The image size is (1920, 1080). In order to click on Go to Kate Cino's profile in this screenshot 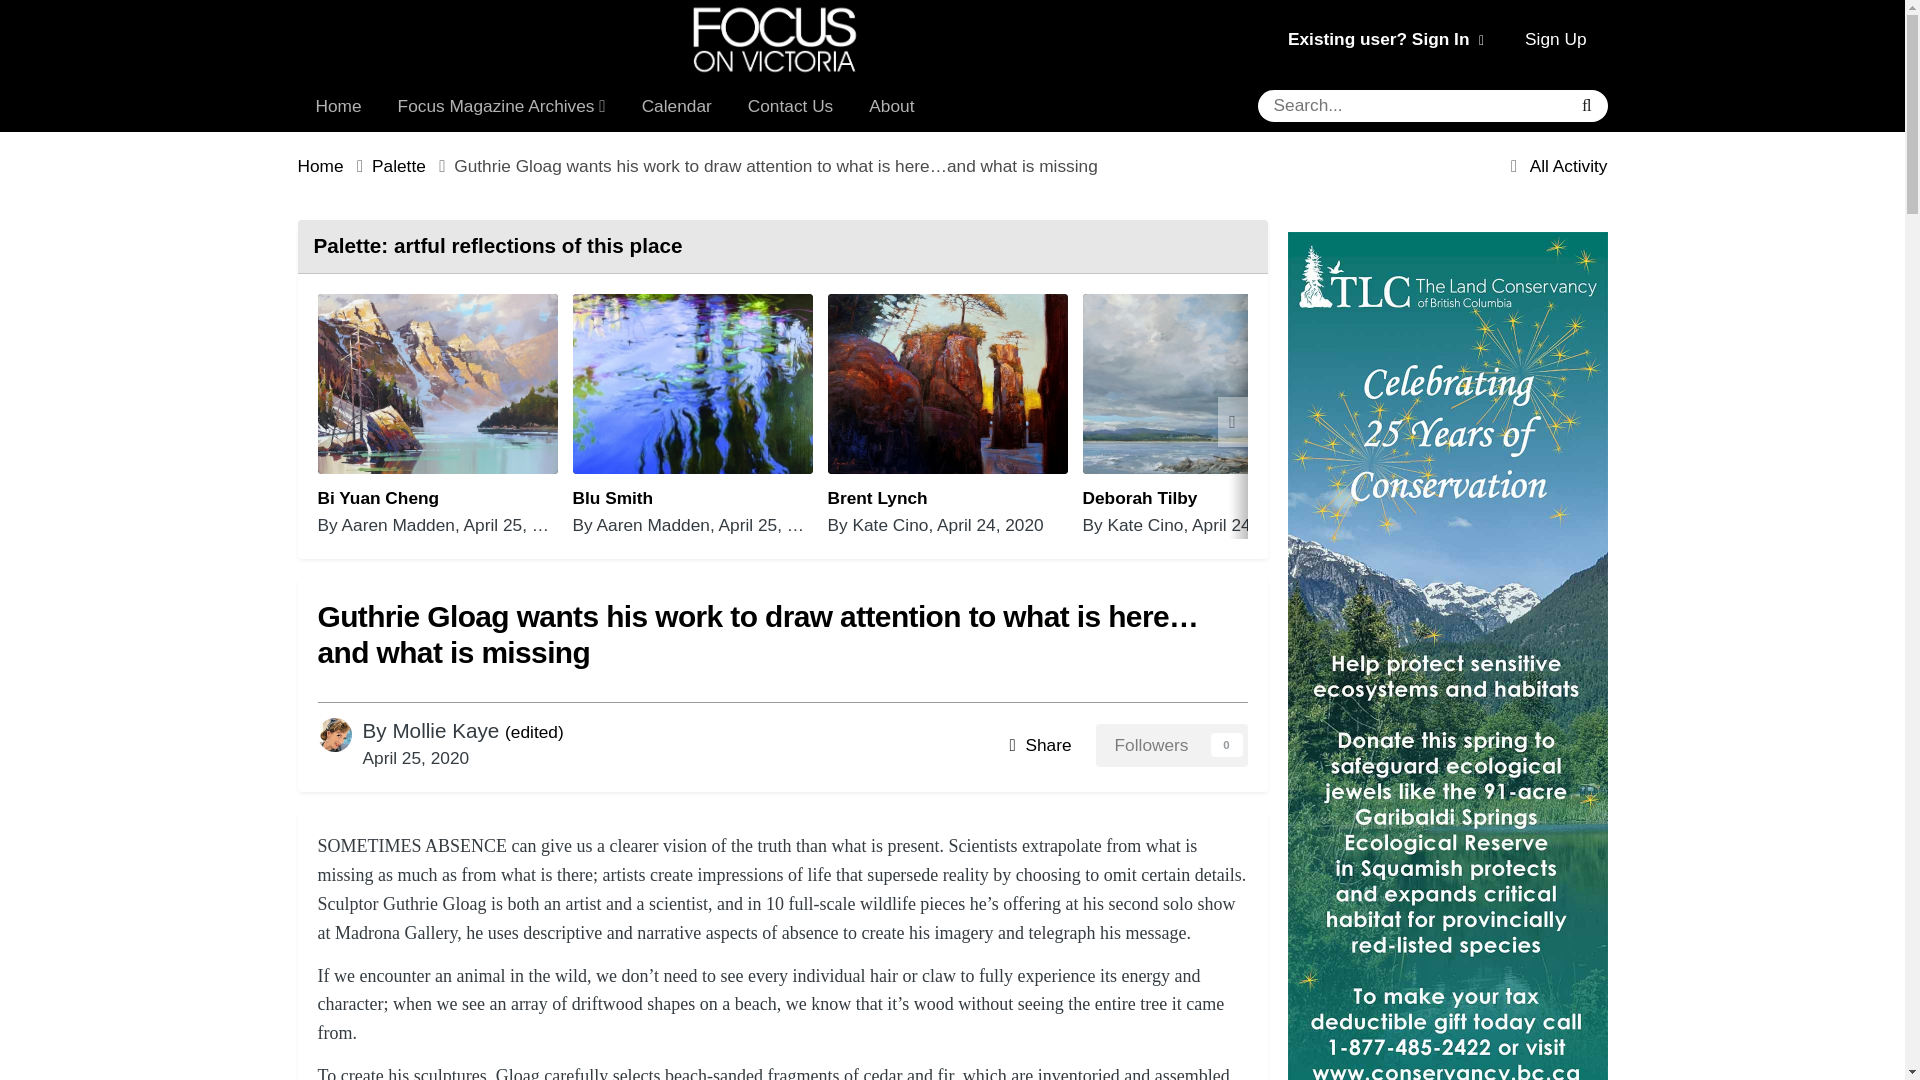, I will do `click(890, 524)`.